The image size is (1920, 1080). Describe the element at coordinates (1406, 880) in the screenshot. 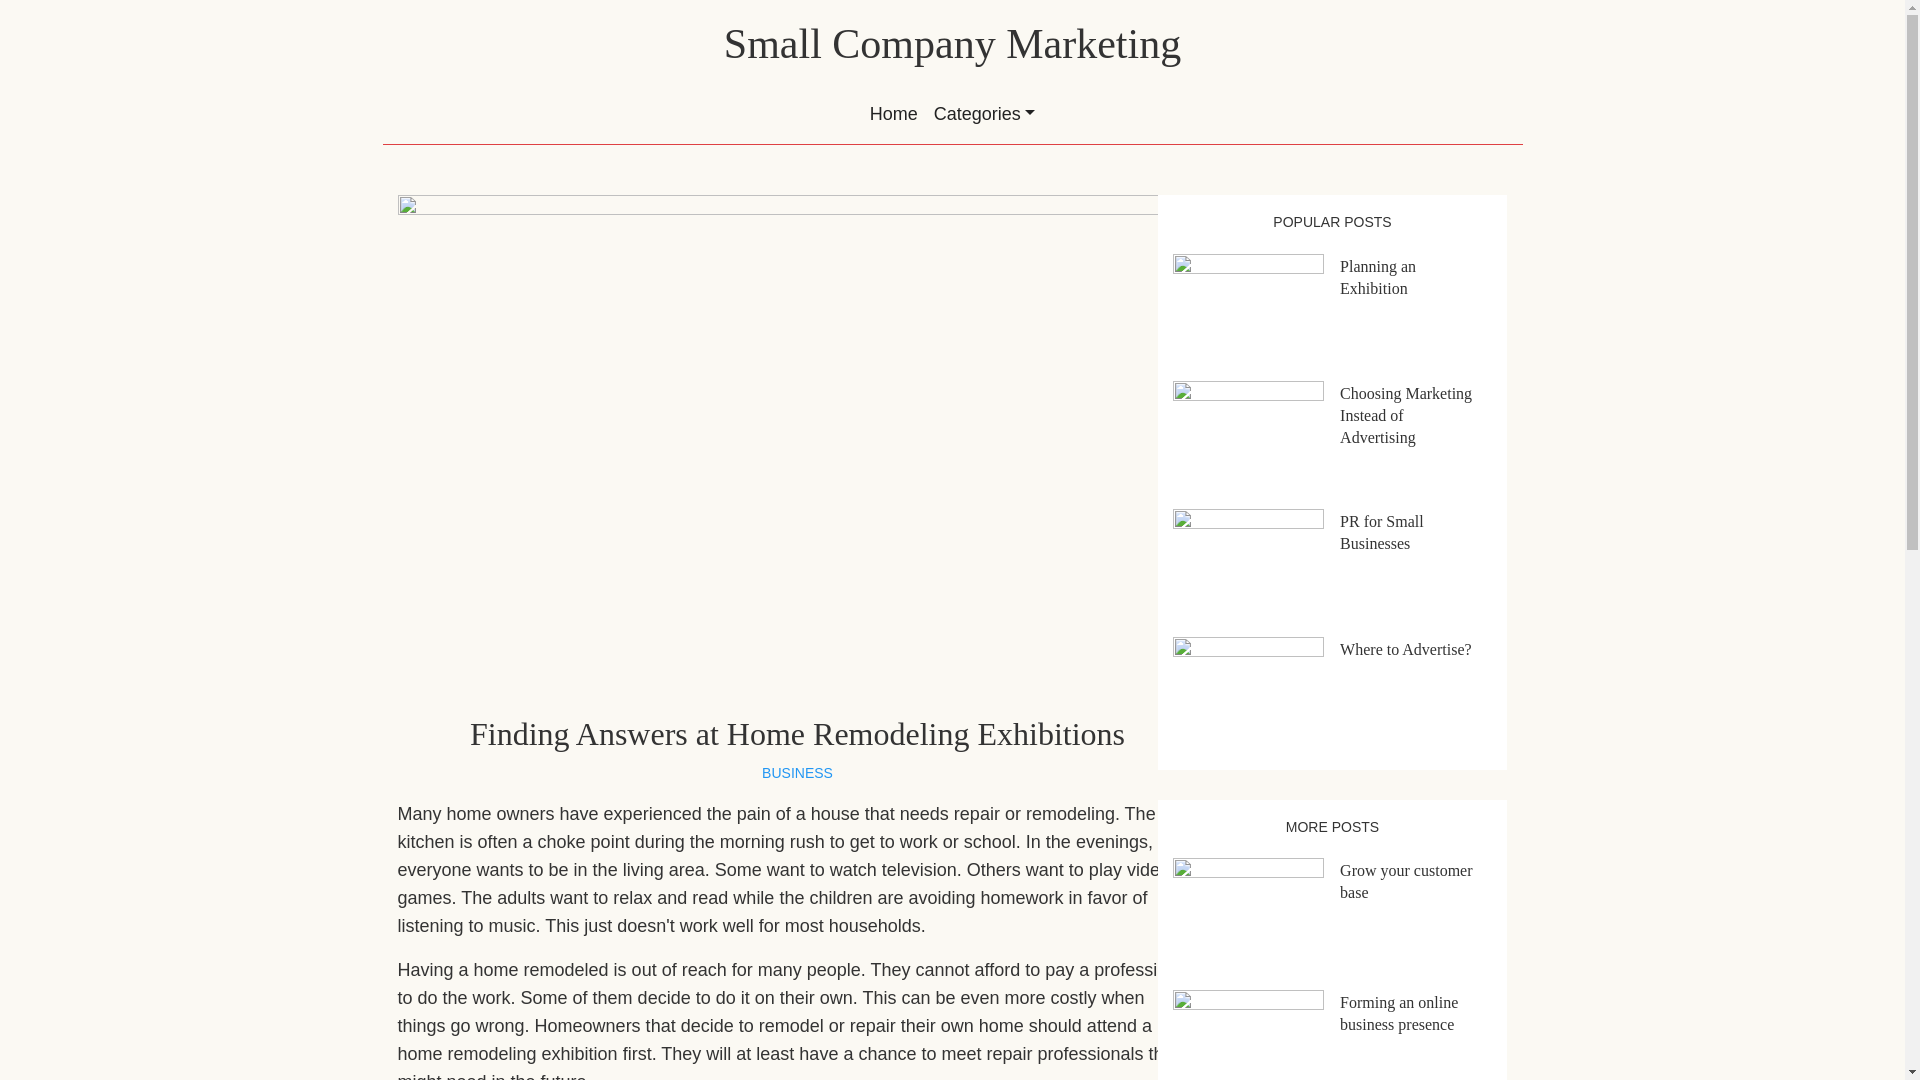

I see `Grow your customer base` at that location.